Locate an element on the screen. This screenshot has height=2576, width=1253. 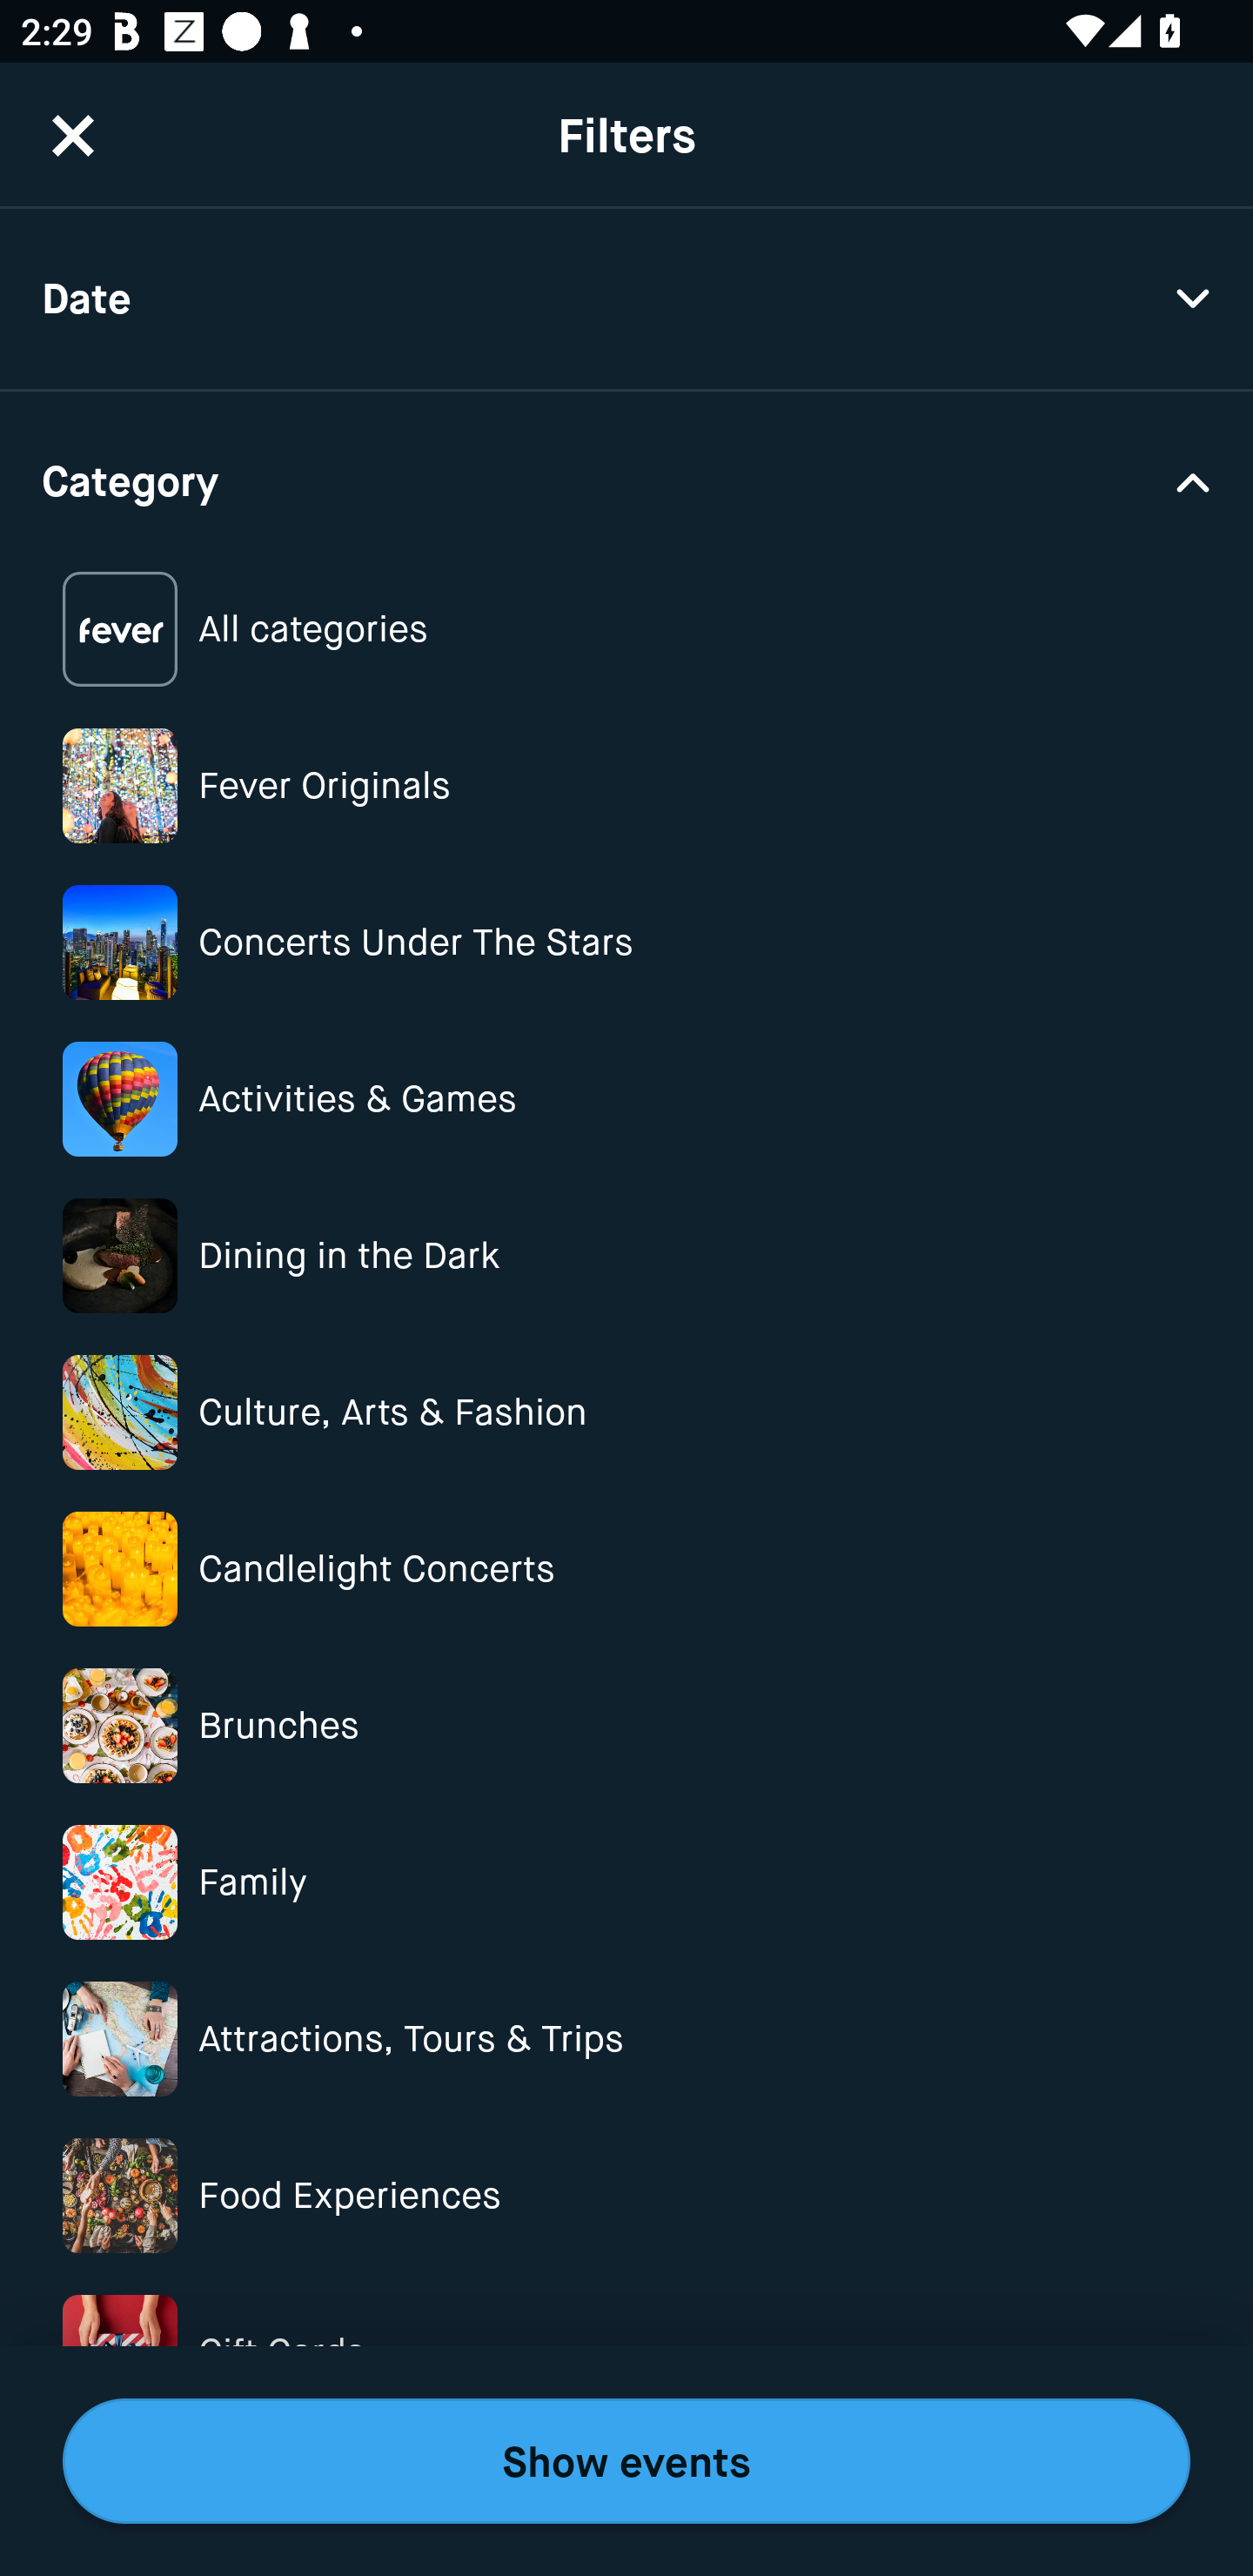
Category Image Brunches is located at coordinates (626, 1726).